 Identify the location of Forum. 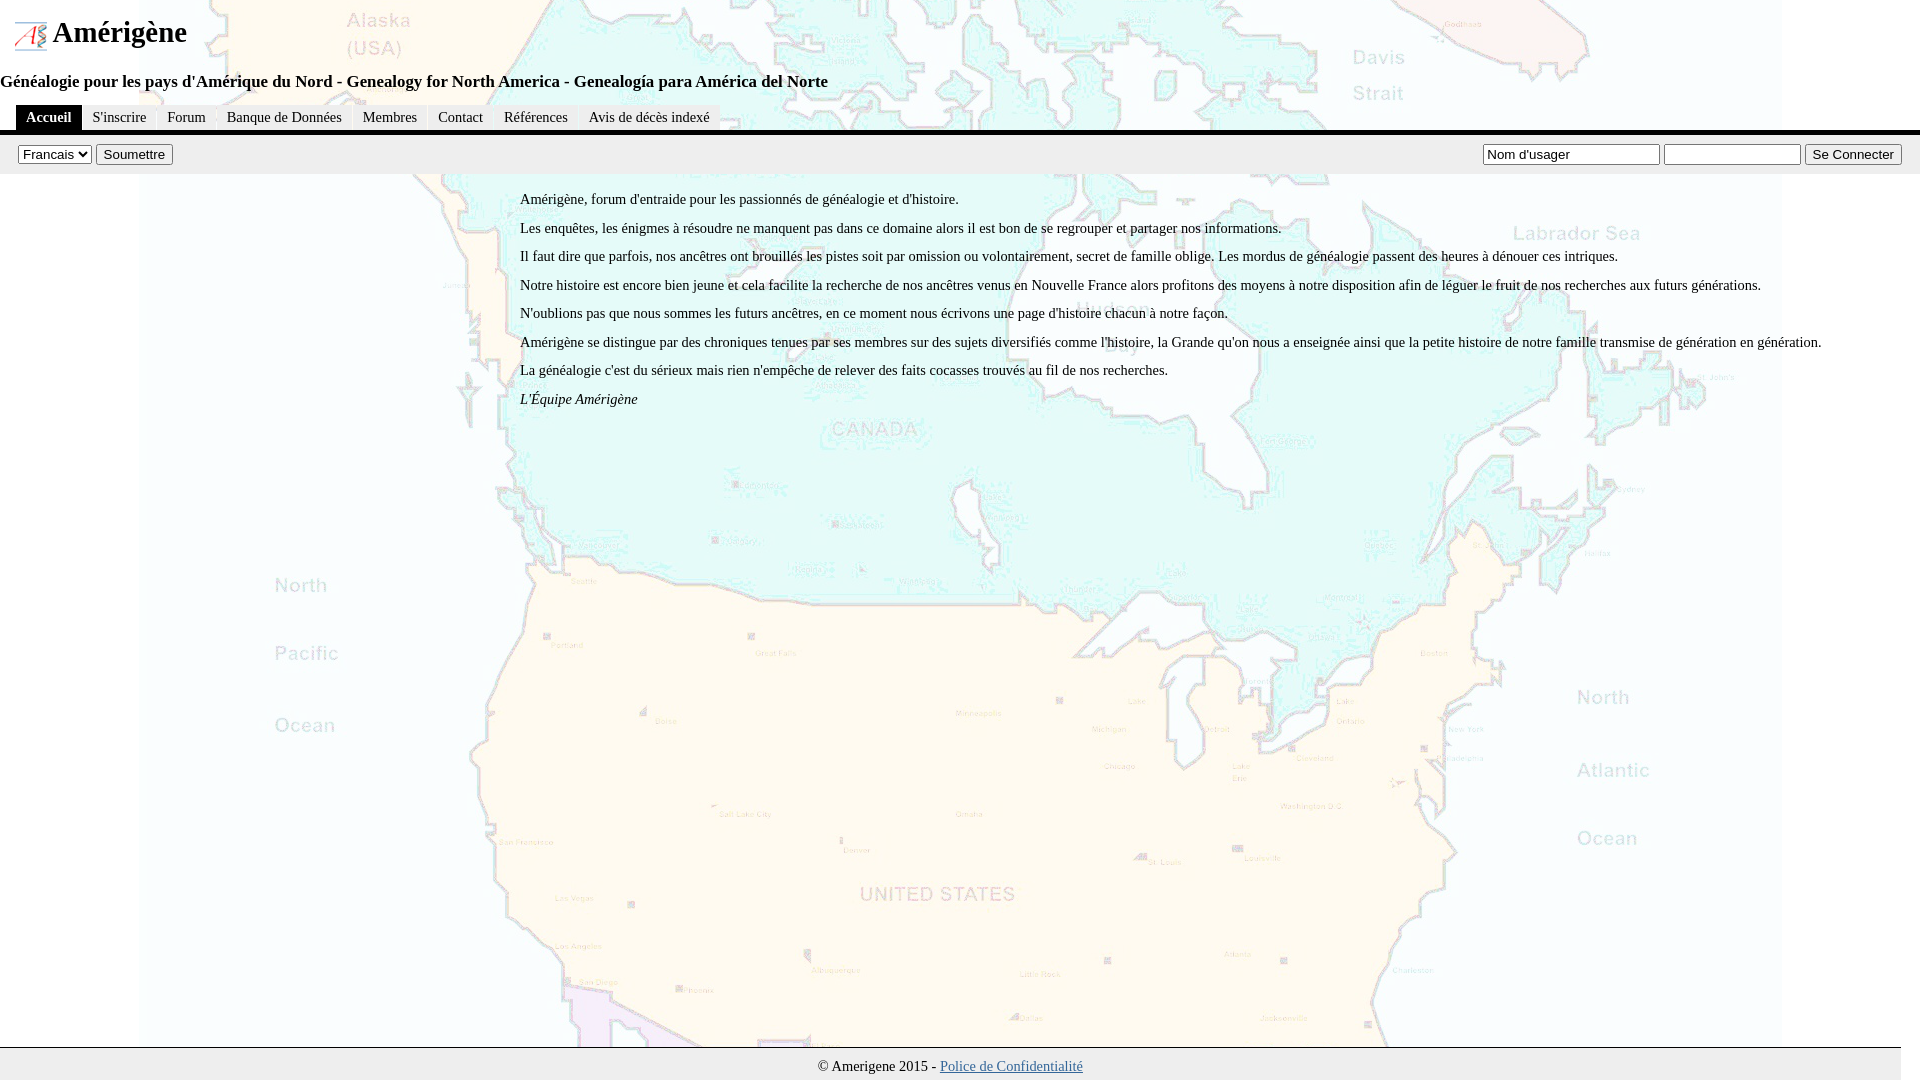
(186, 118).